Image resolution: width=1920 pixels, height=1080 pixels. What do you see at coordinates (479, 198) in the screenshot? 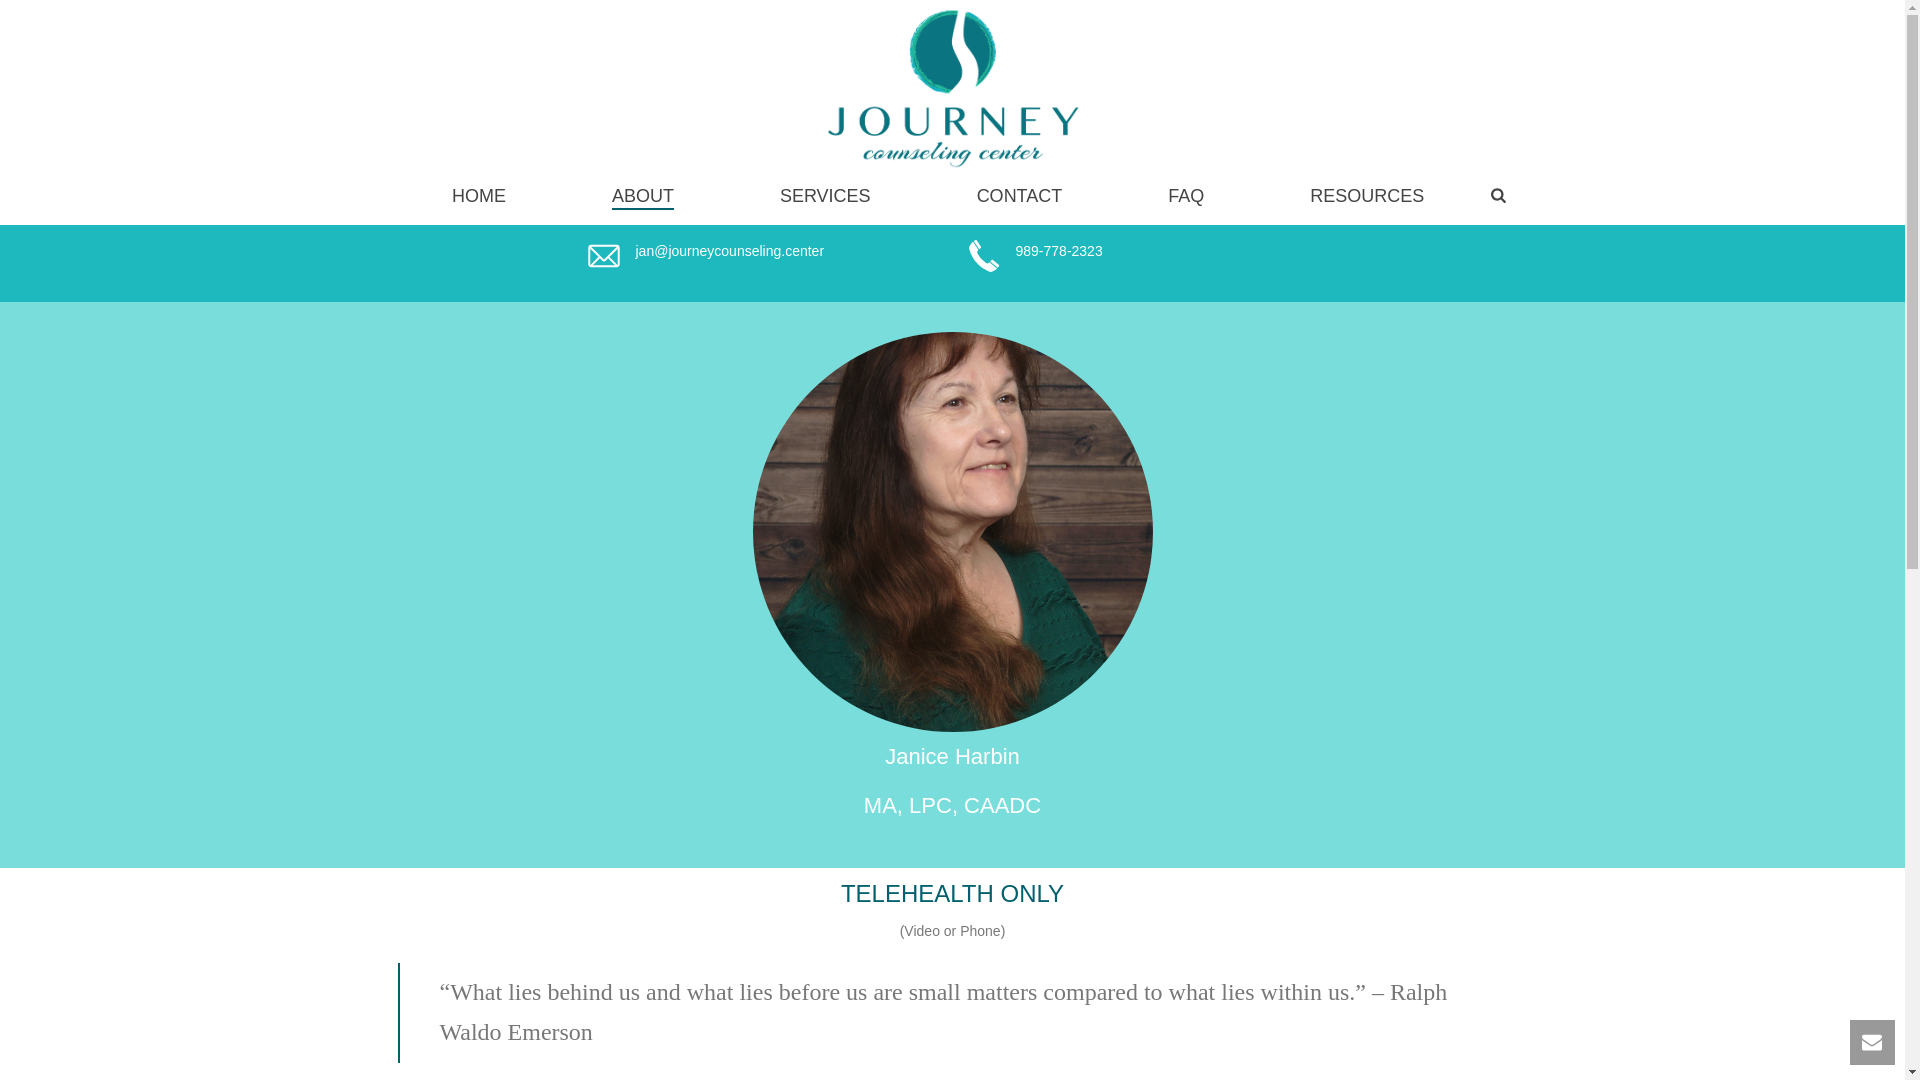
I see `HOME` at bounding box center [479, 198].